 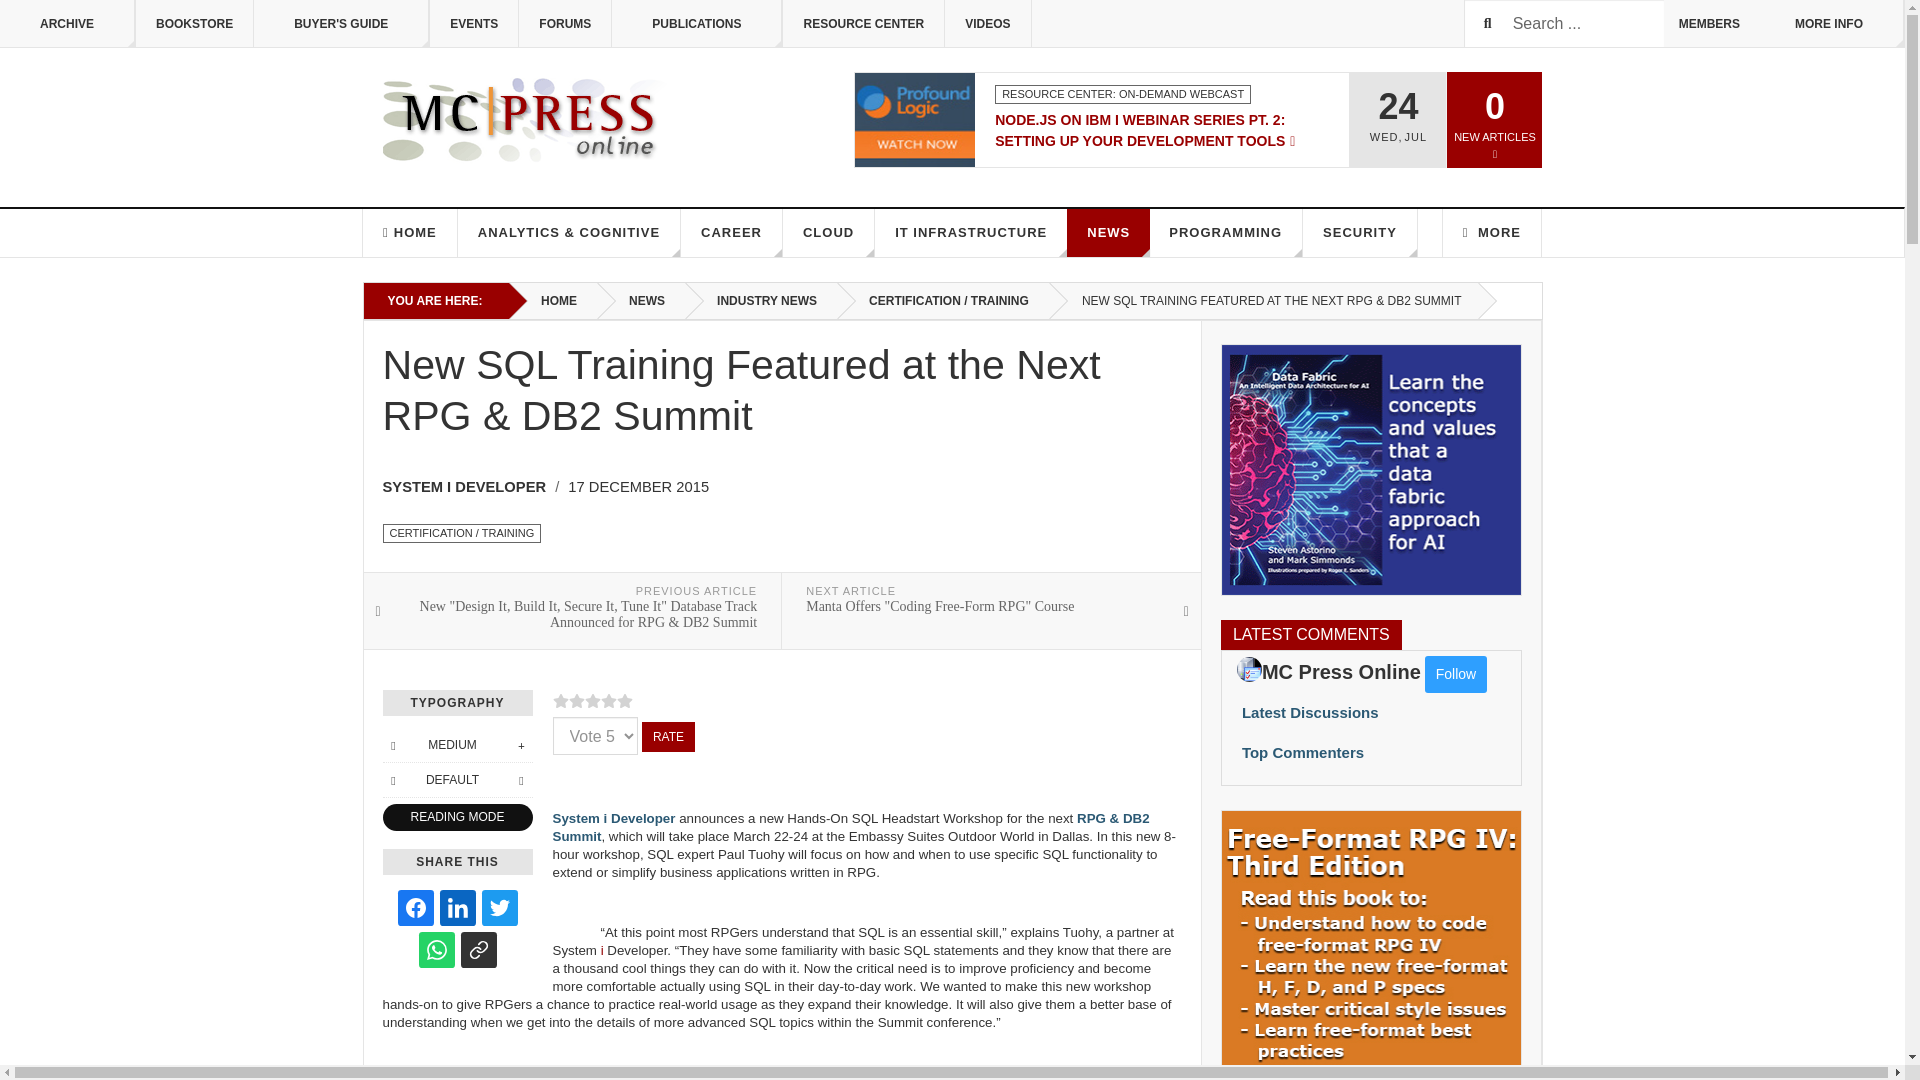 I want to click on Category: , so click(x=1122, y=94).